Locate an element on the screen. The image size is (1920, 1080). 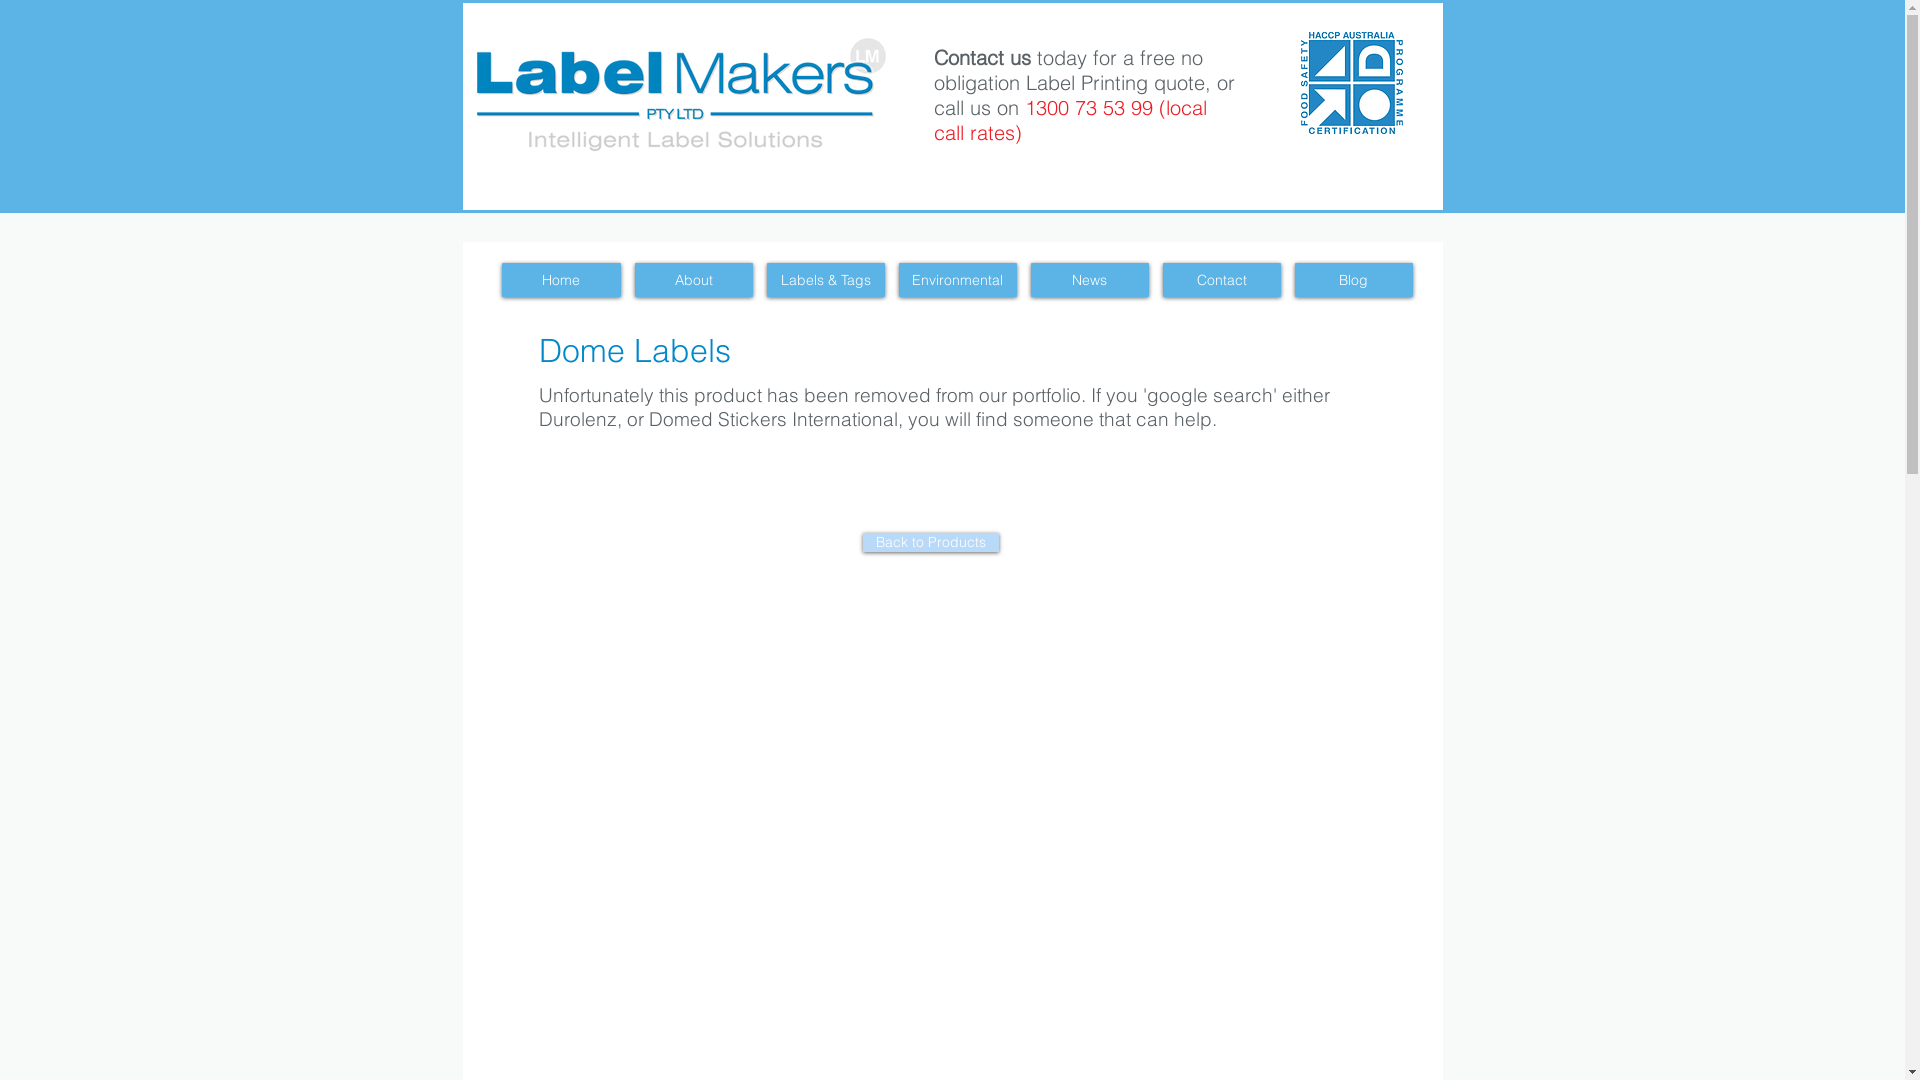
Blog is located at coordinates (1353, 280).